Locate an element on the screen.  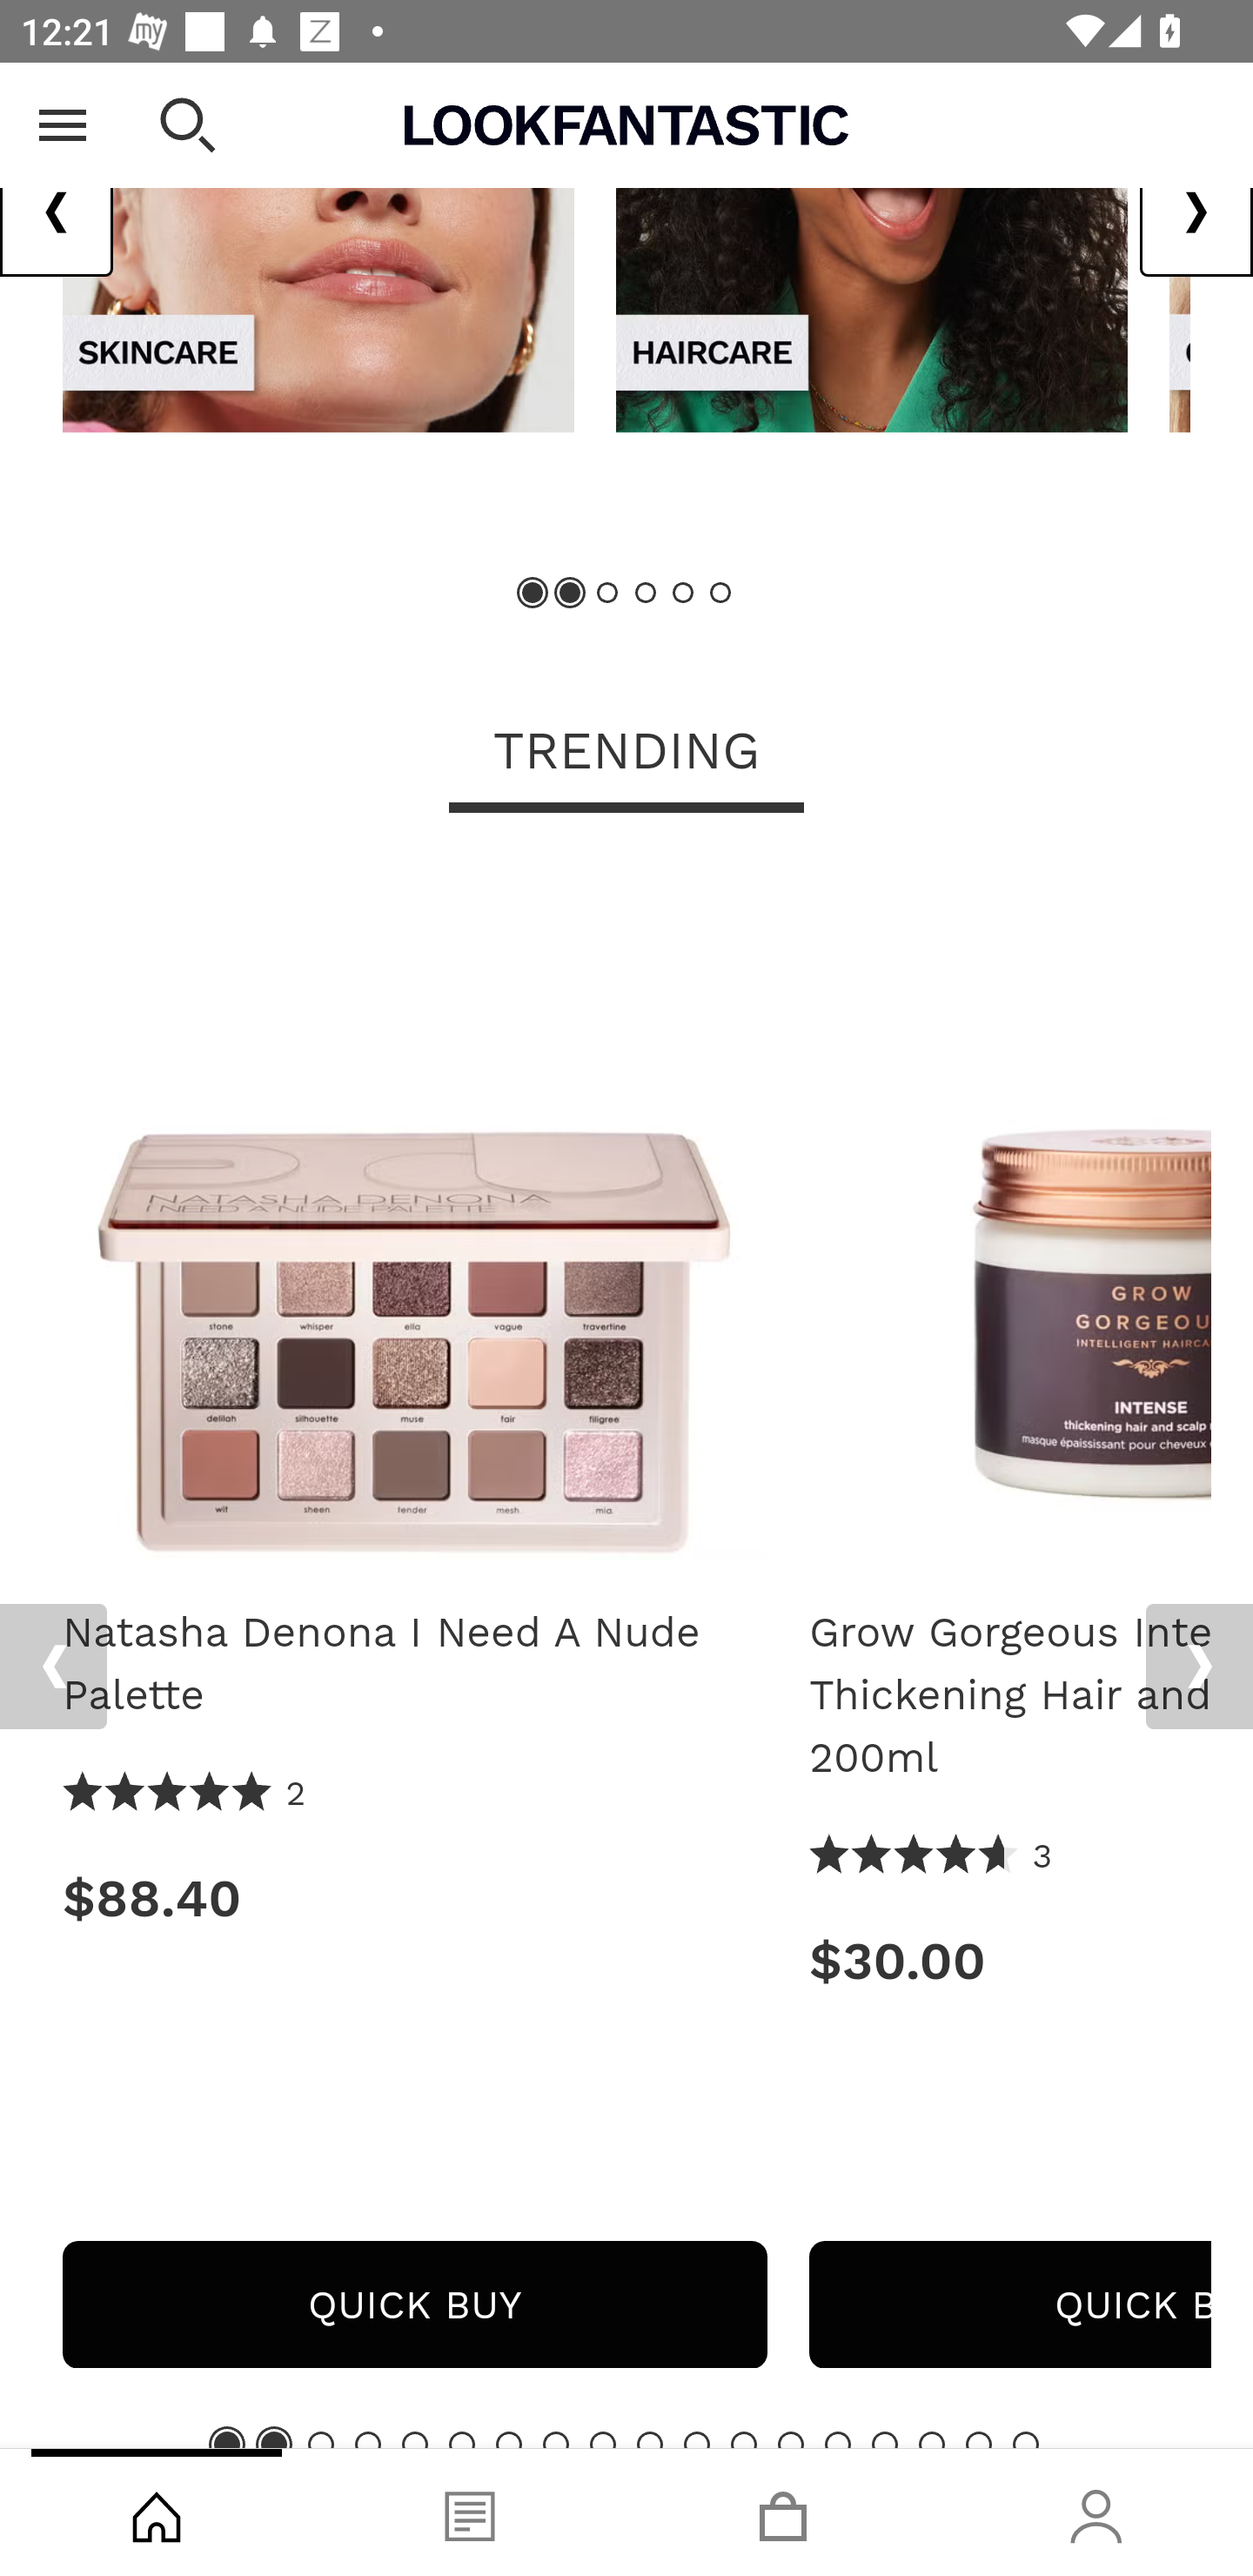
Slide 6 is located at coordinates (461, 2440).